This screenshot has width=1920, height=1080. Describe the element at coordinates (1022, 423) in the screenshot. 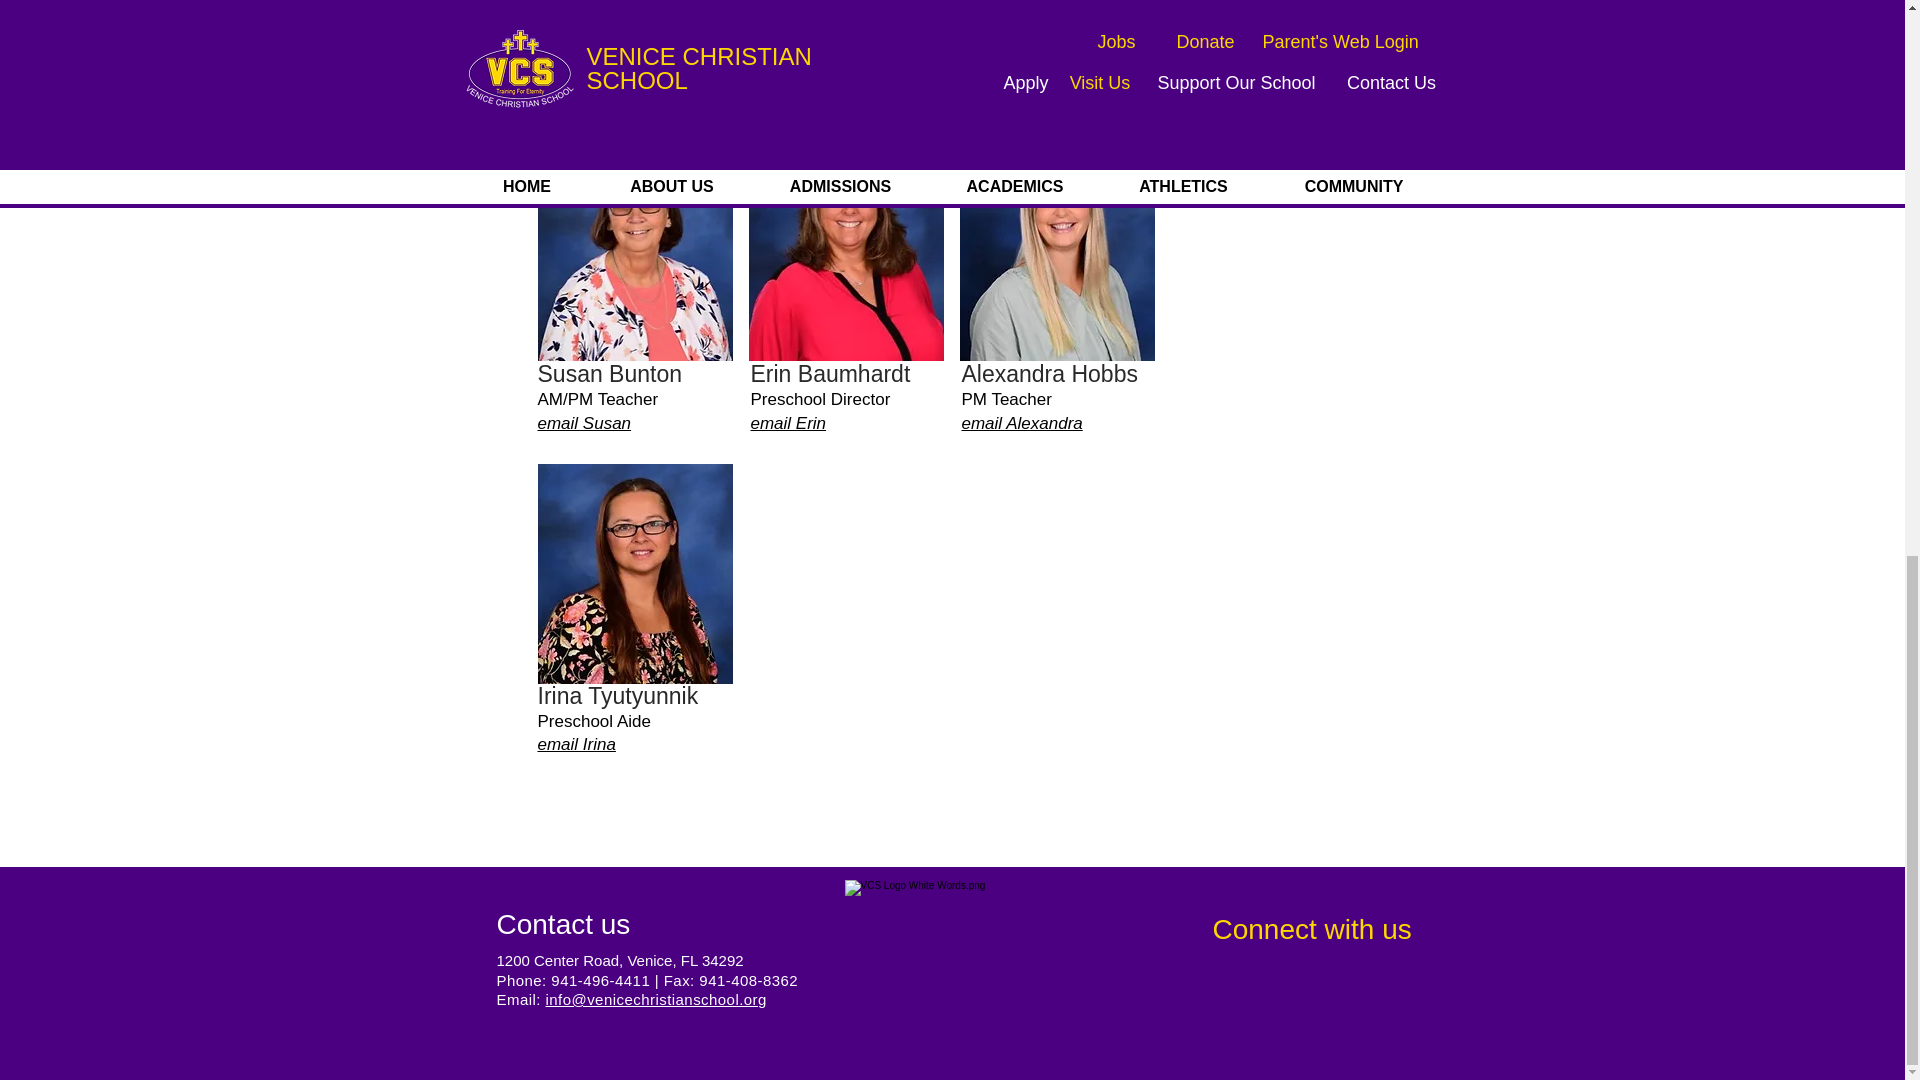

I see `email Alexandra` at that location.